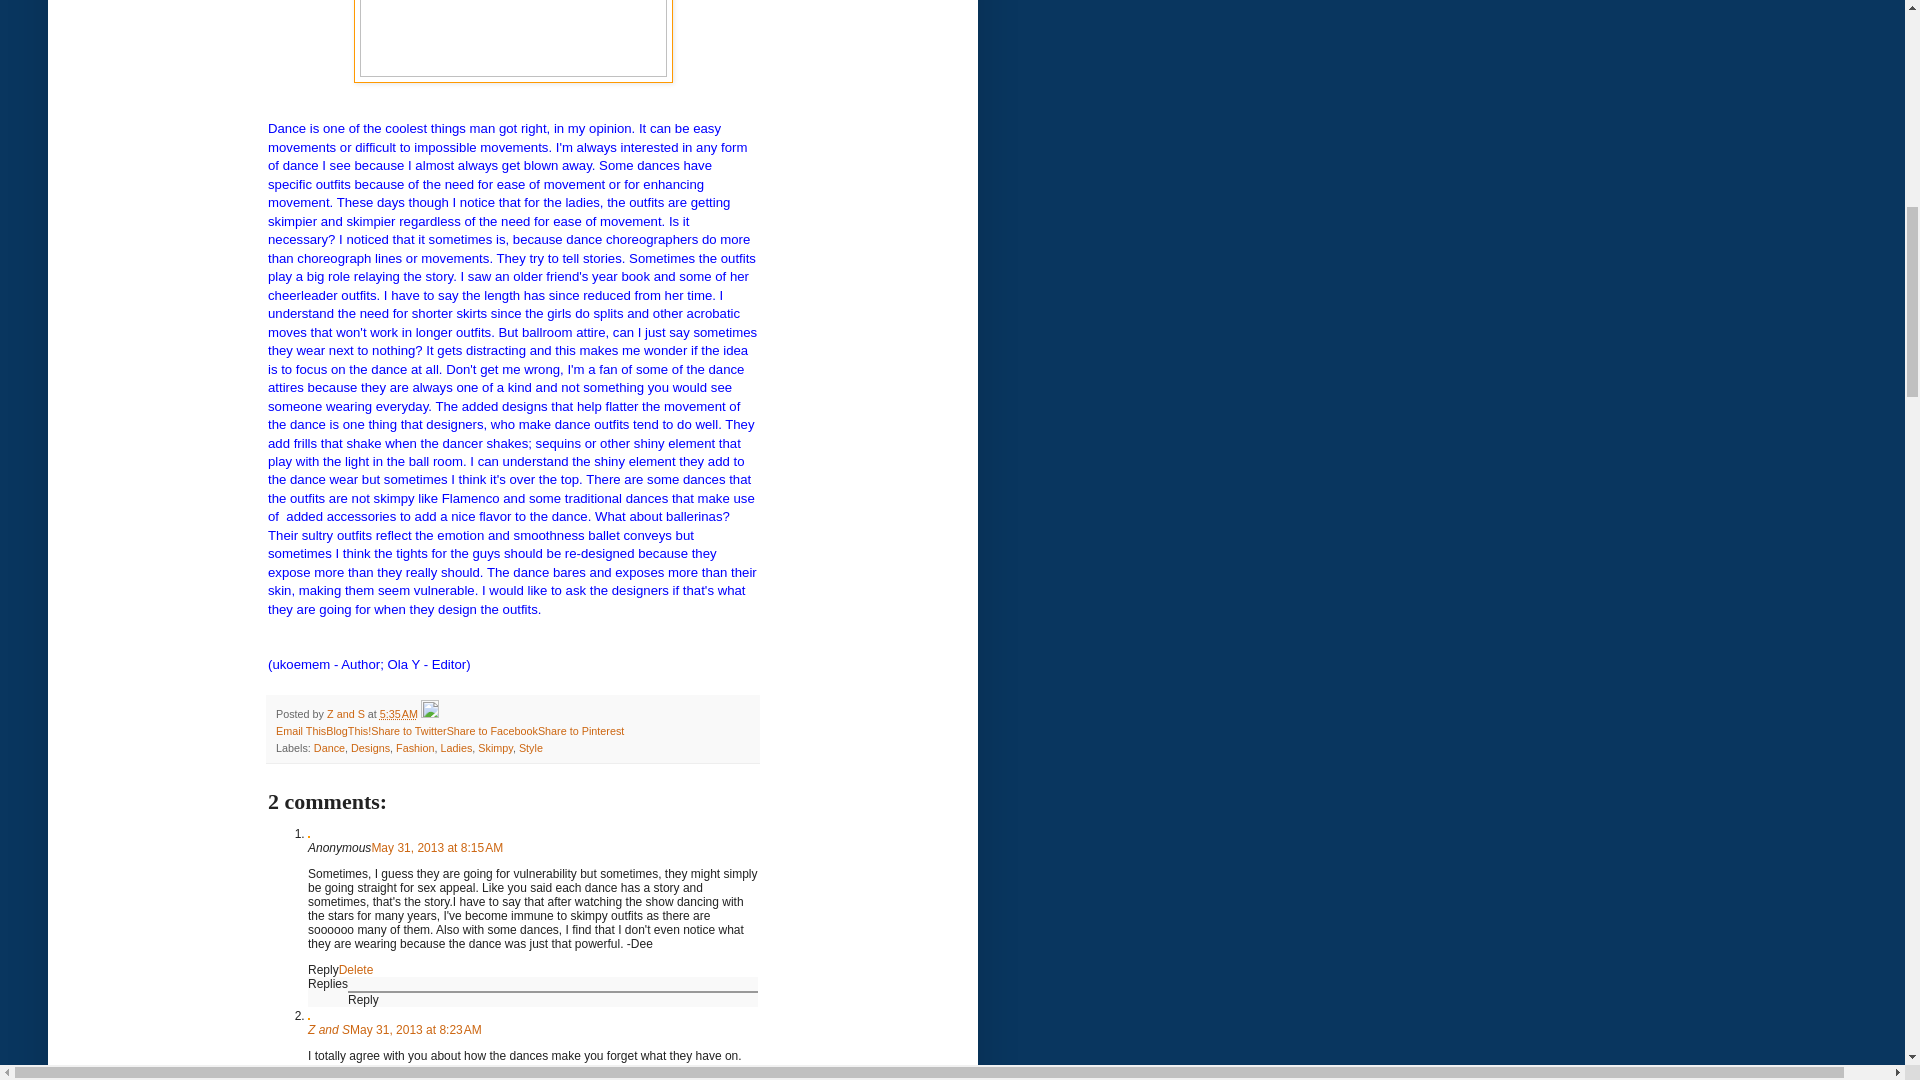 This screenshot has width=1920, height=1080. Describe the element at coordinates (301, 730) in the screenshot. I see `Email This` at that location.